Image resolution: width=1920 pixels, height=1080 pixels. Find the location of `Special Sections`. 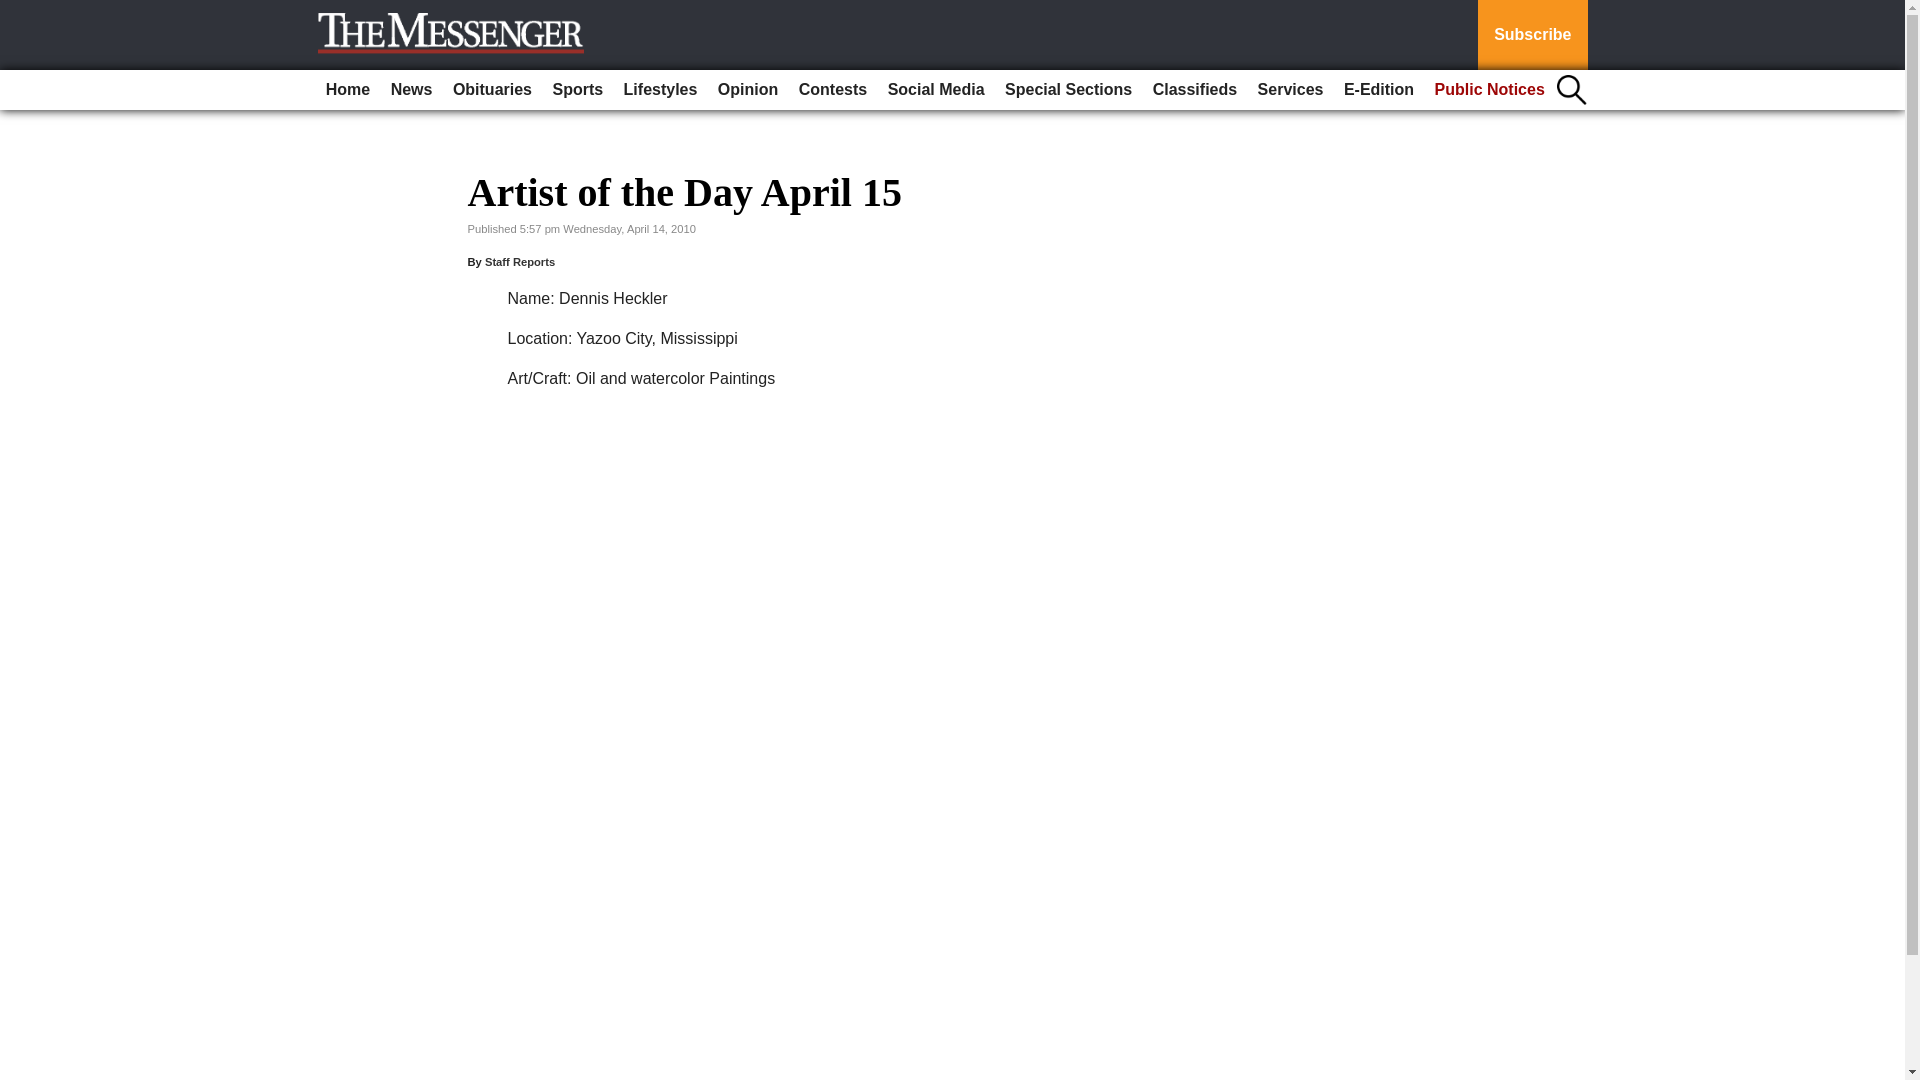

Special Sections is located at coordinates (1068, 90).